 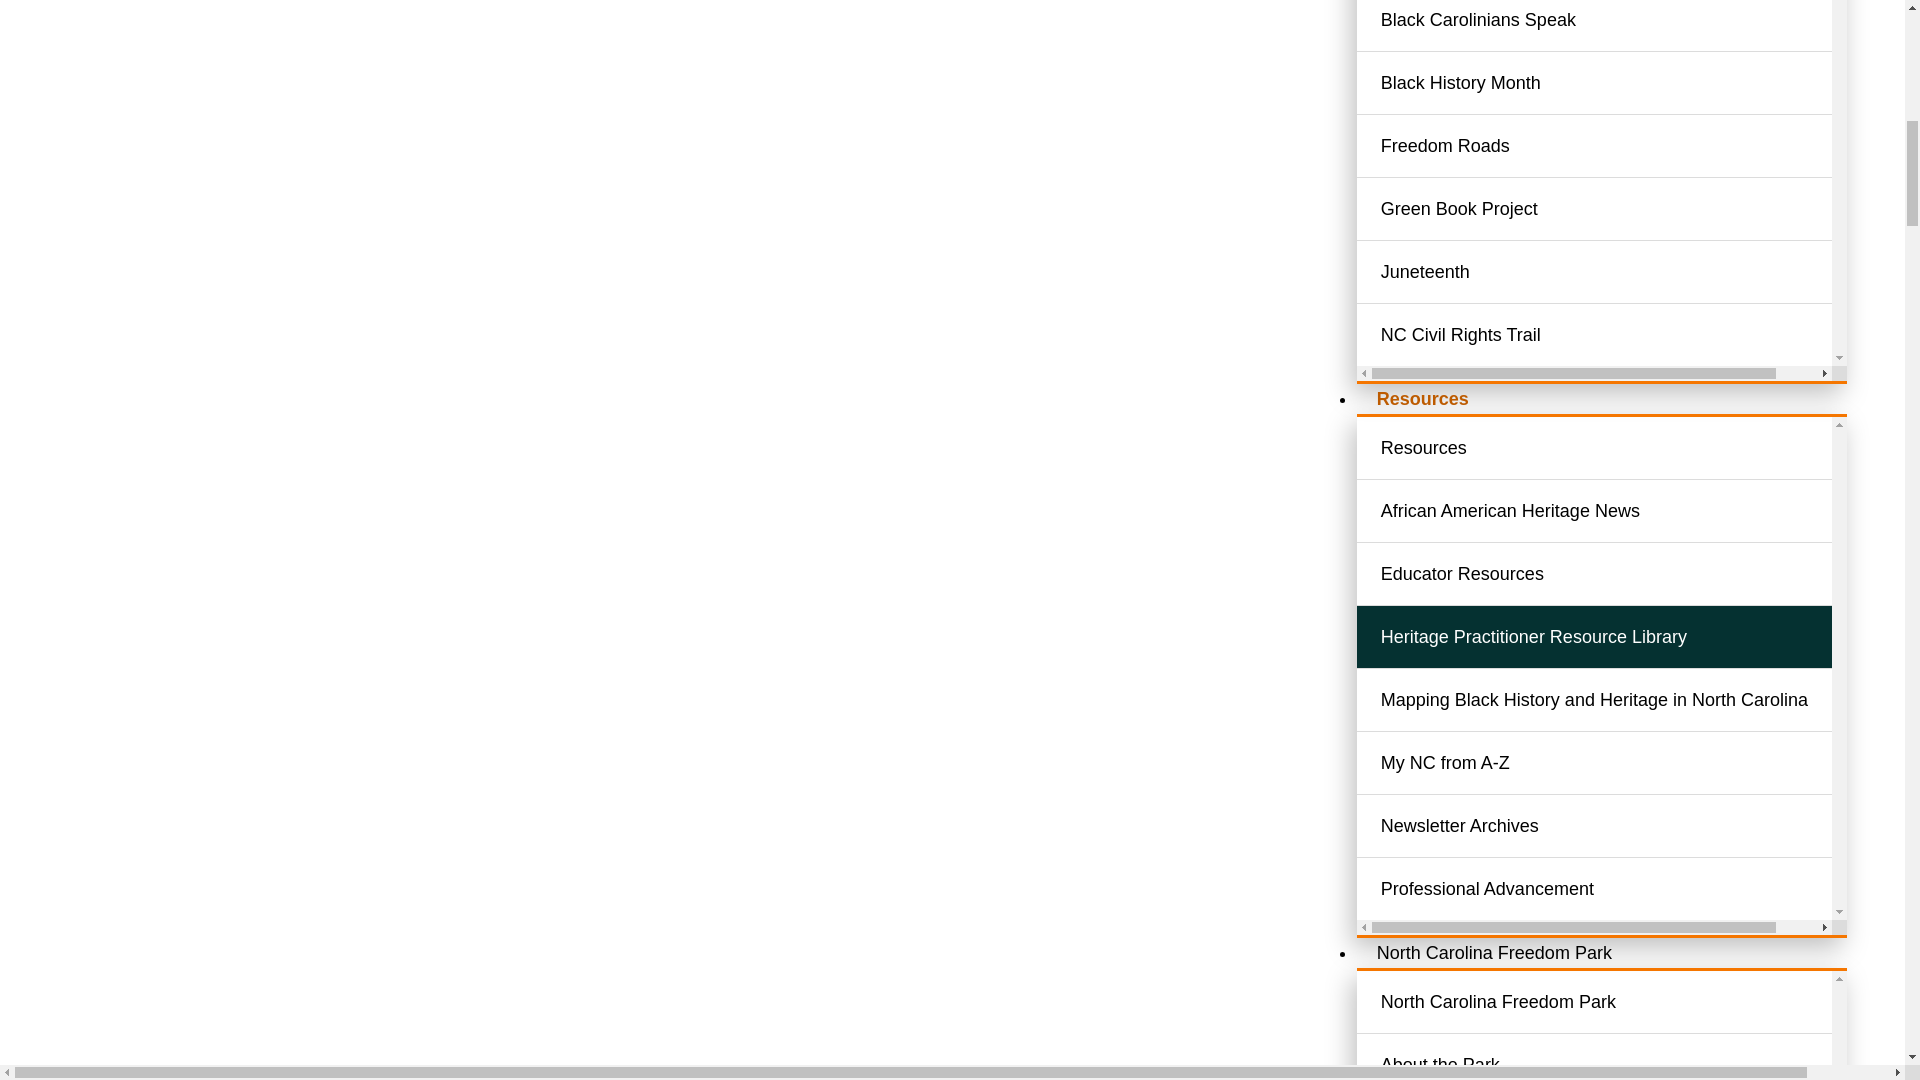 What do you see at coordinates (1618, 1063) in the screenshot?
I see `About the Park` at bounding box center [1618, 1063].